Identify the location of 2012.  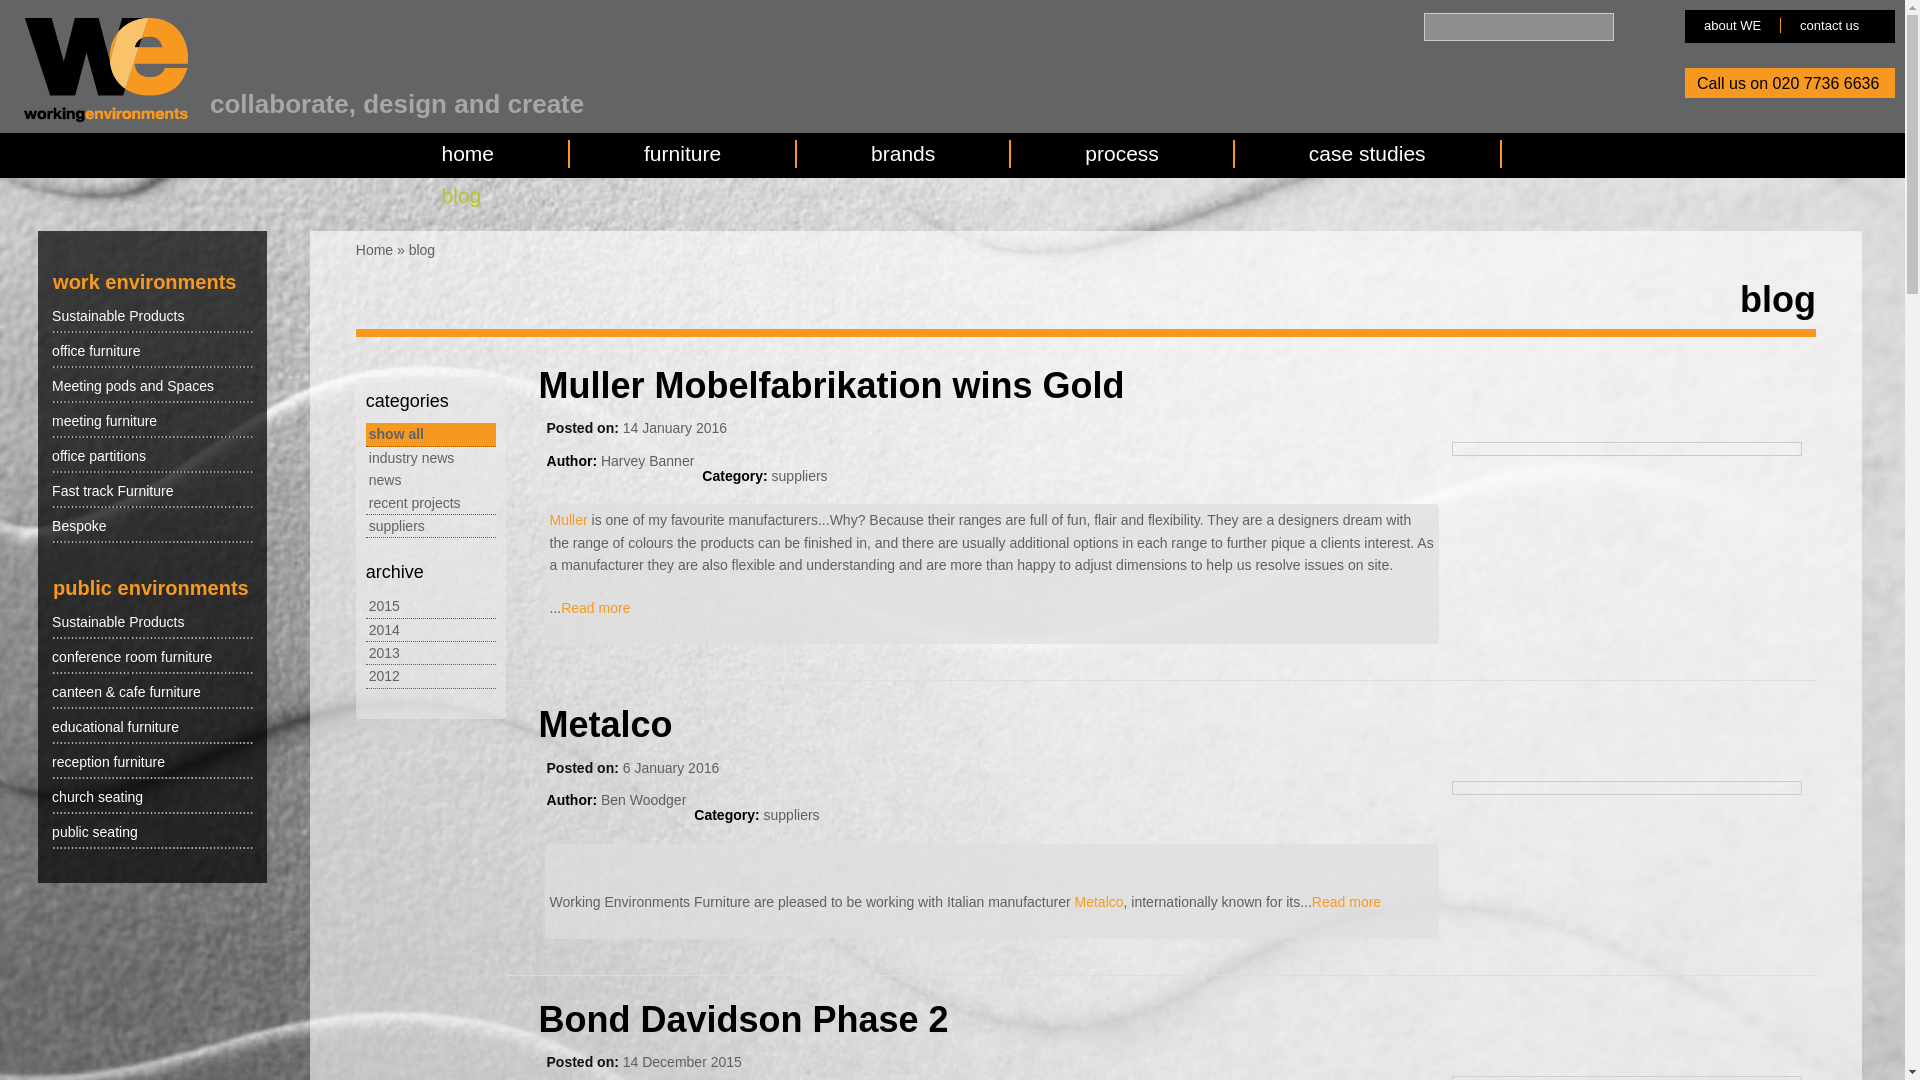
(384, 676).